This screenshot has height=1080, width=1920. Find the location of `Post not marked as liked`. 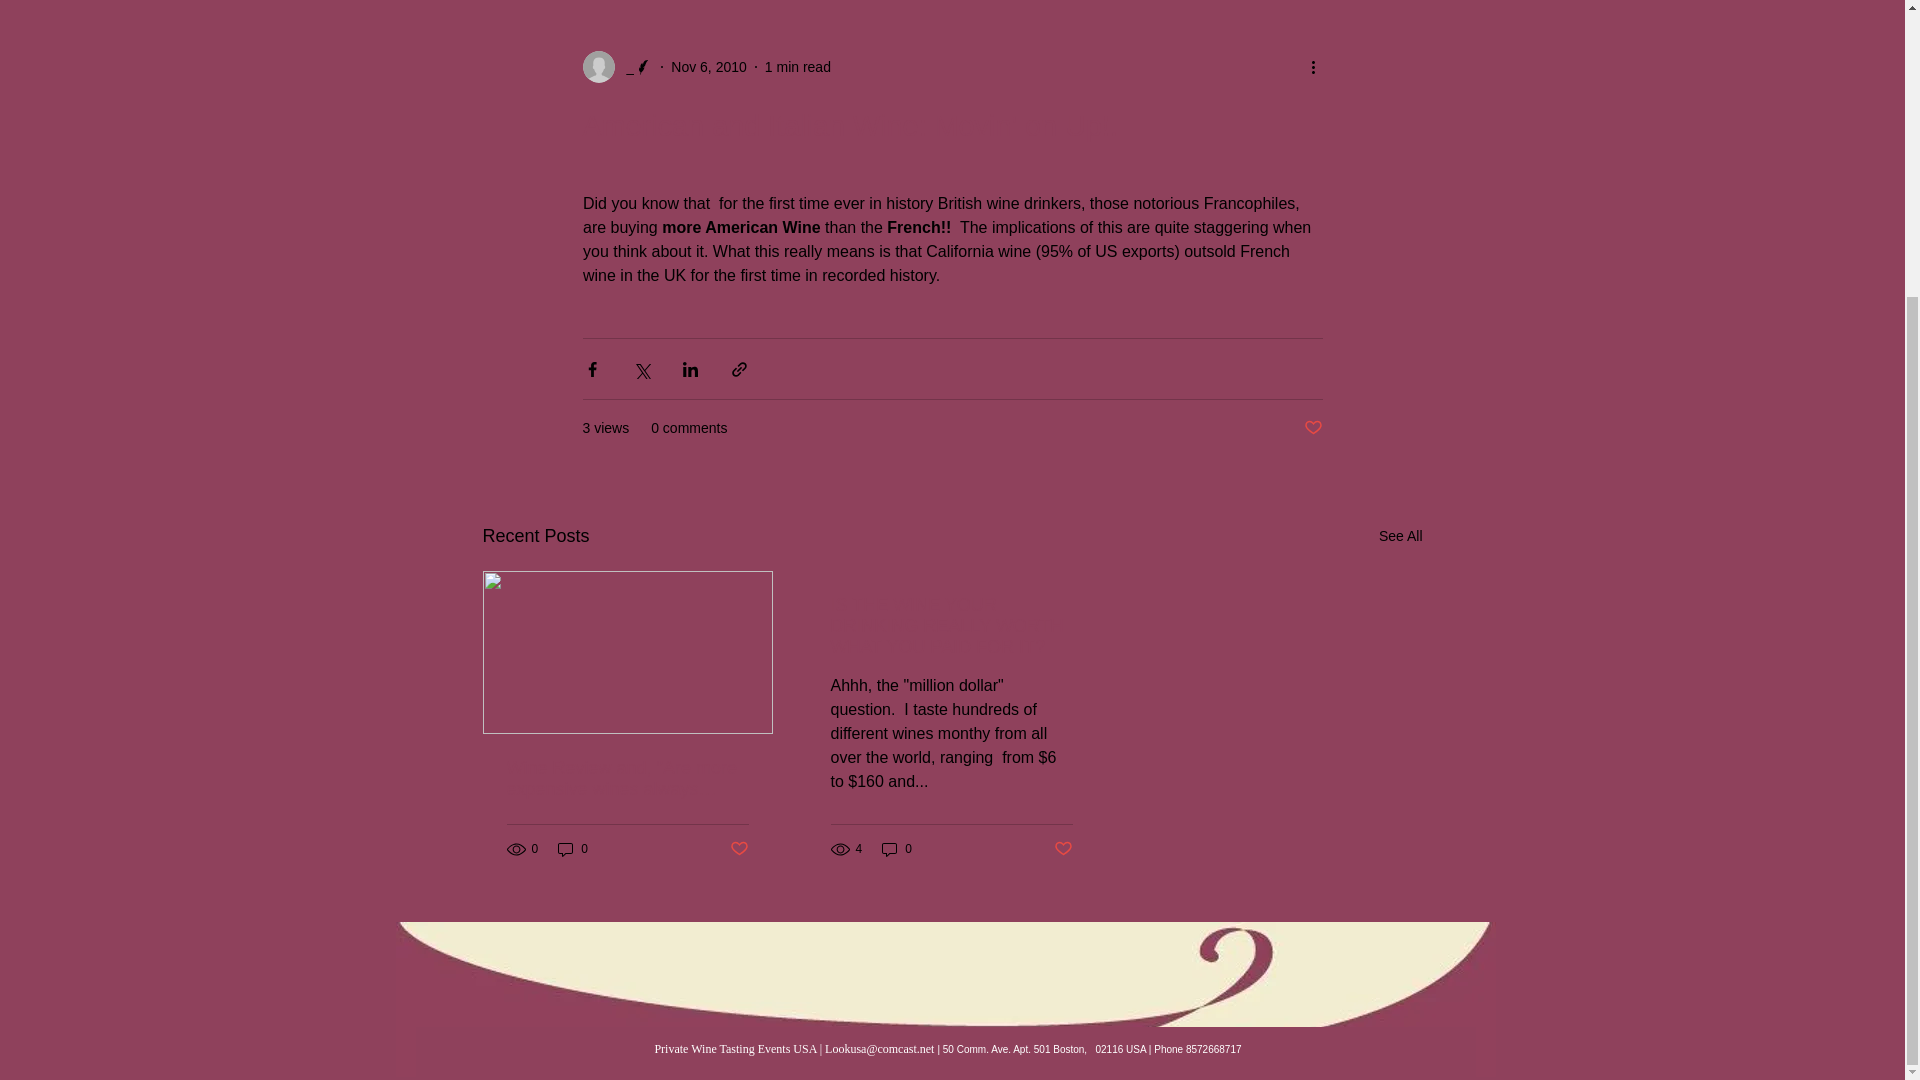

Post not marked as liked is located at coordinates (1312, 428).